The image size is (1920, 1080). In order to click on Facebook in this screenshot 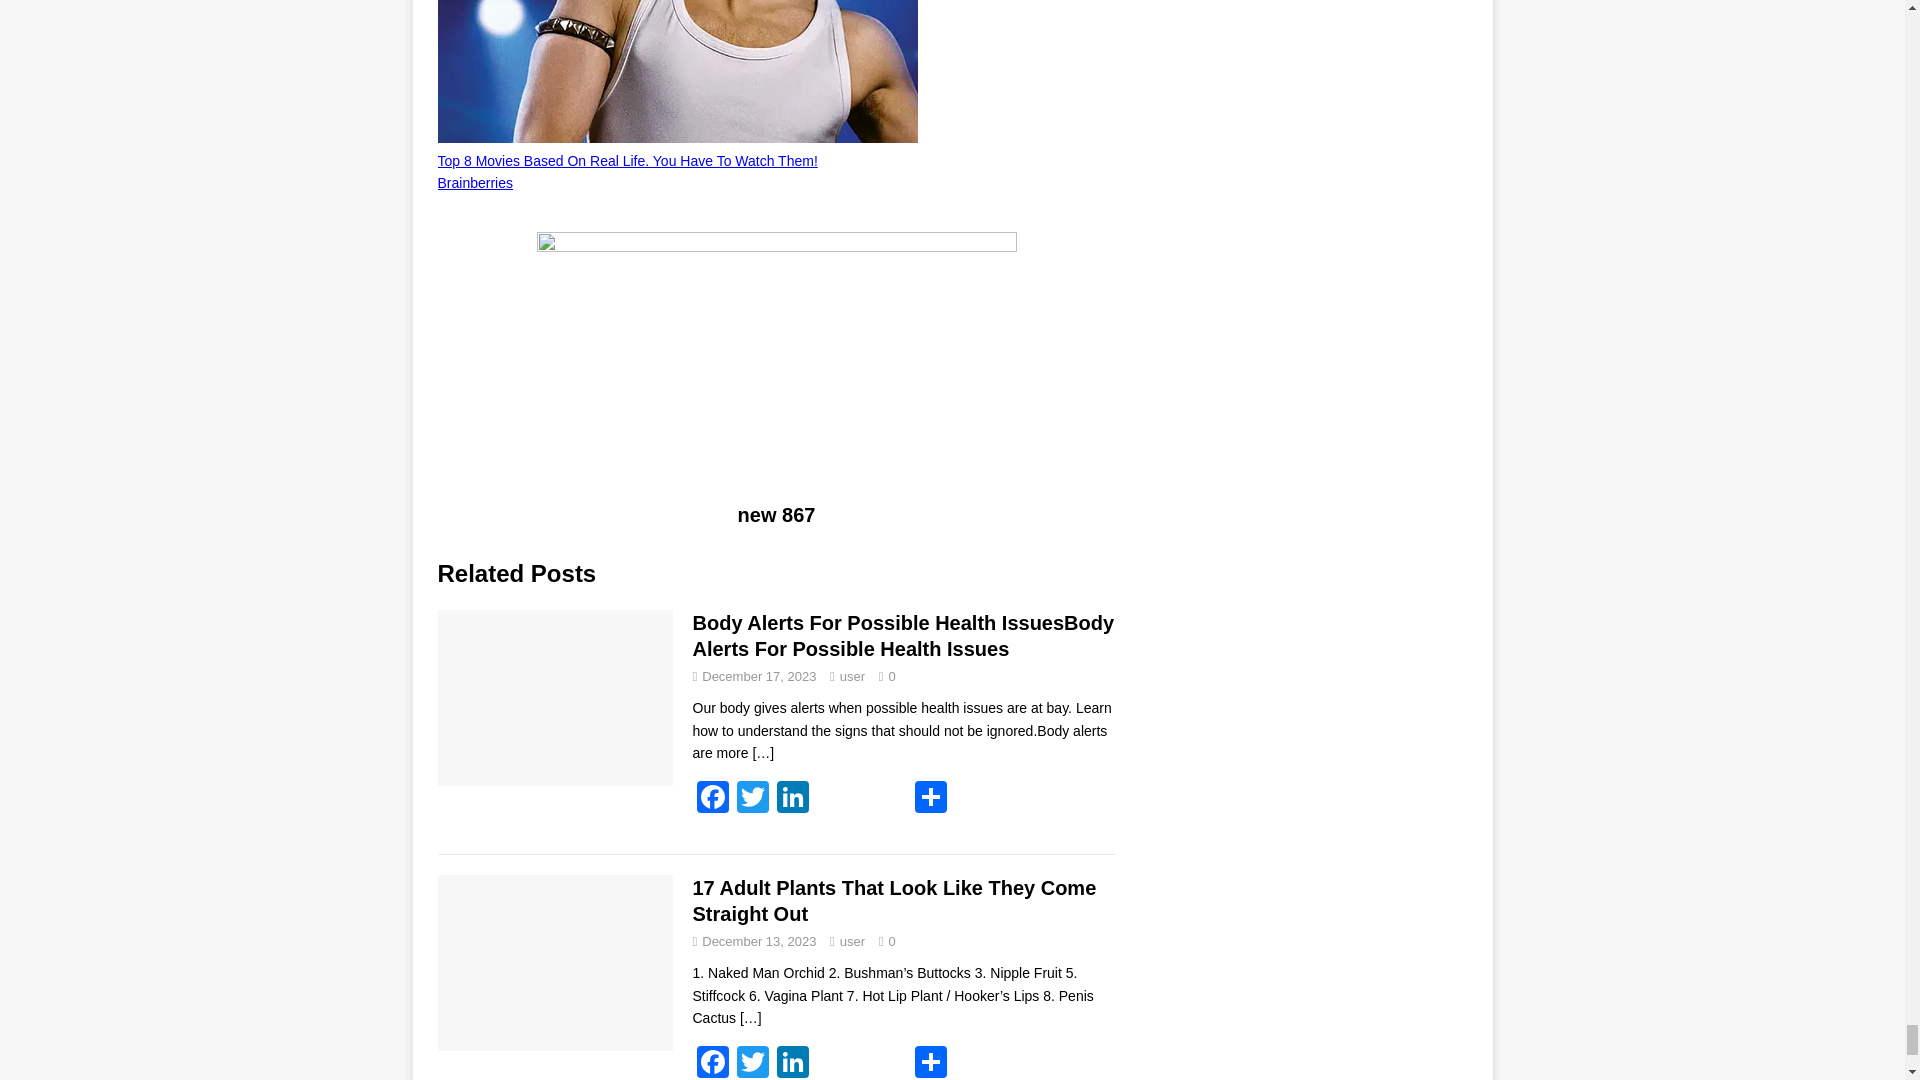, I will do `click(711, 1063)`.